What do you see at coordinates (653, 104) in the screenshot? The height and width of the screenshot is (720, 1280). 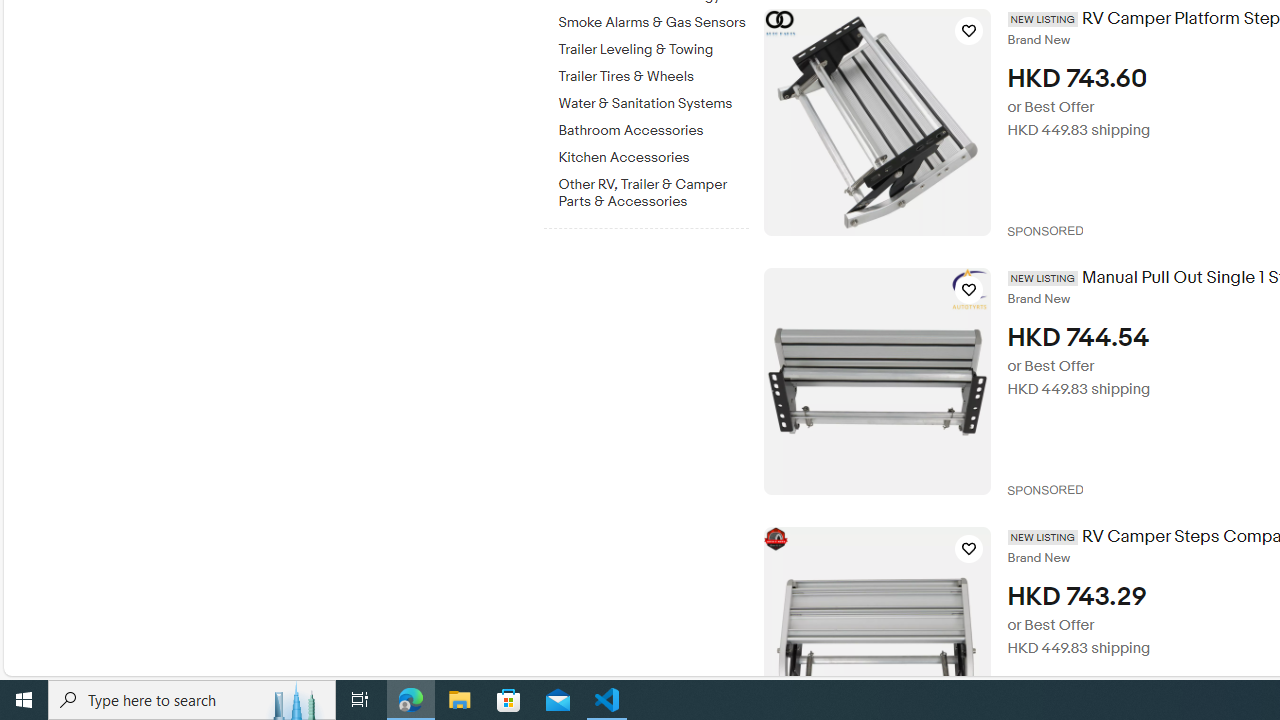 I see `Water & Sanitation Systems` at bounding box center [653, 104].